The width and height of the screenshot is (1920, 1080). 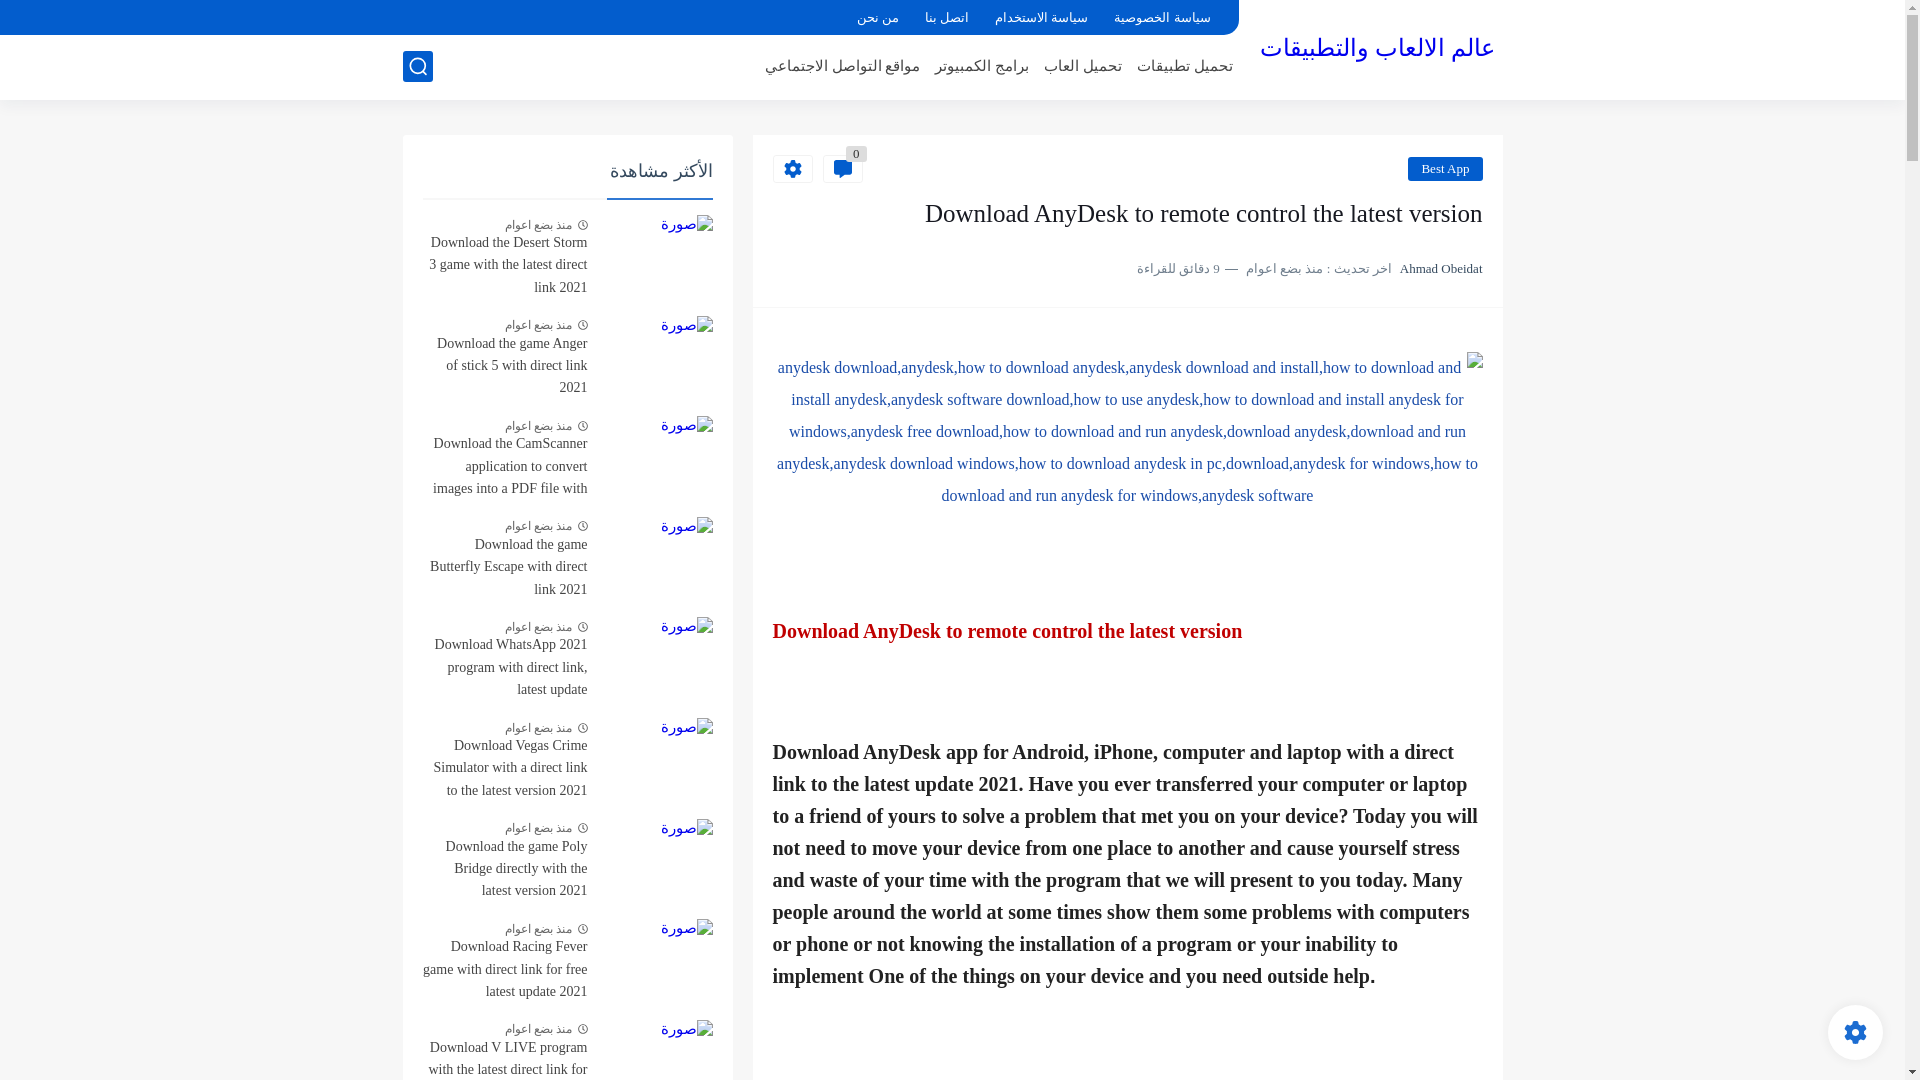 What do you see at coordinates (1126, 432) in the screenshot?
I see `Download AnyDesk to remote control the latest version` at bounding box center [1126, 432].